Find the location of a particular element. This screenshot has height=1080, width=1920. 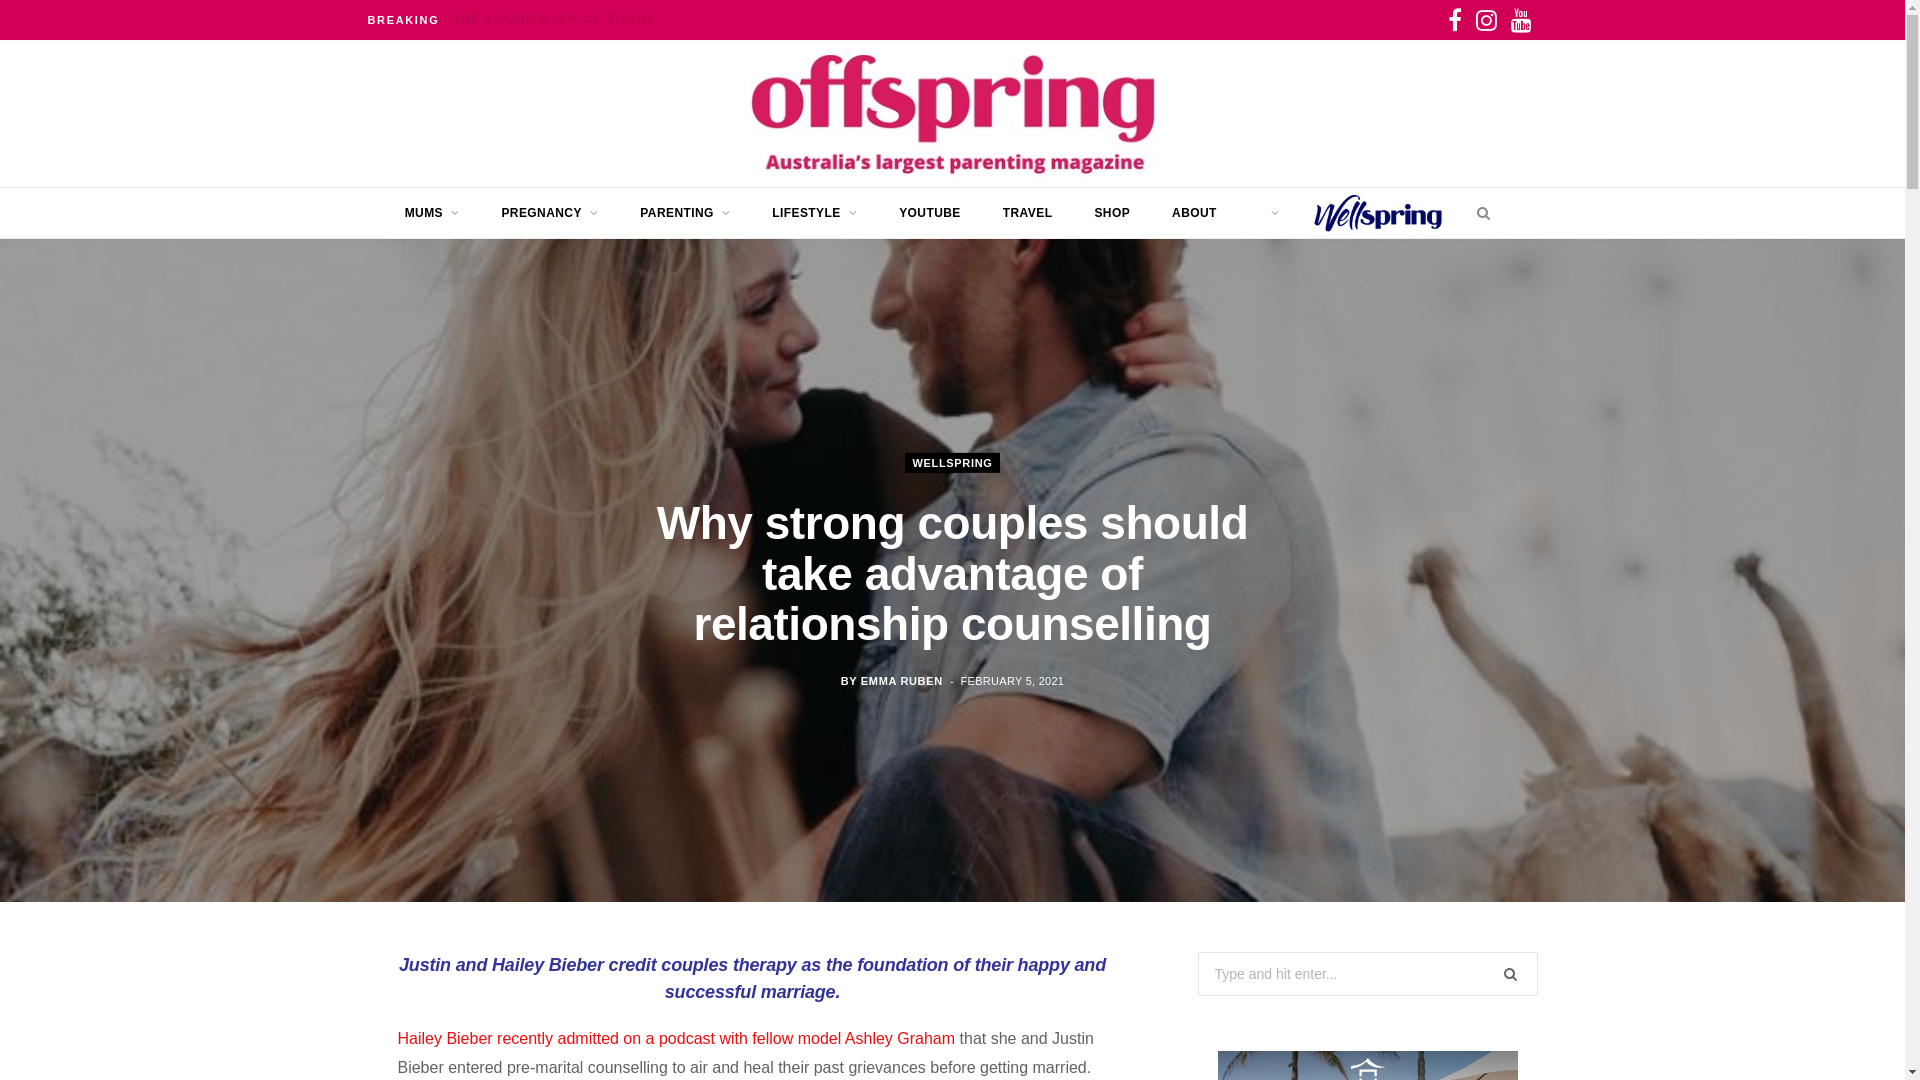

Search is located at coordinates (1478, 212).